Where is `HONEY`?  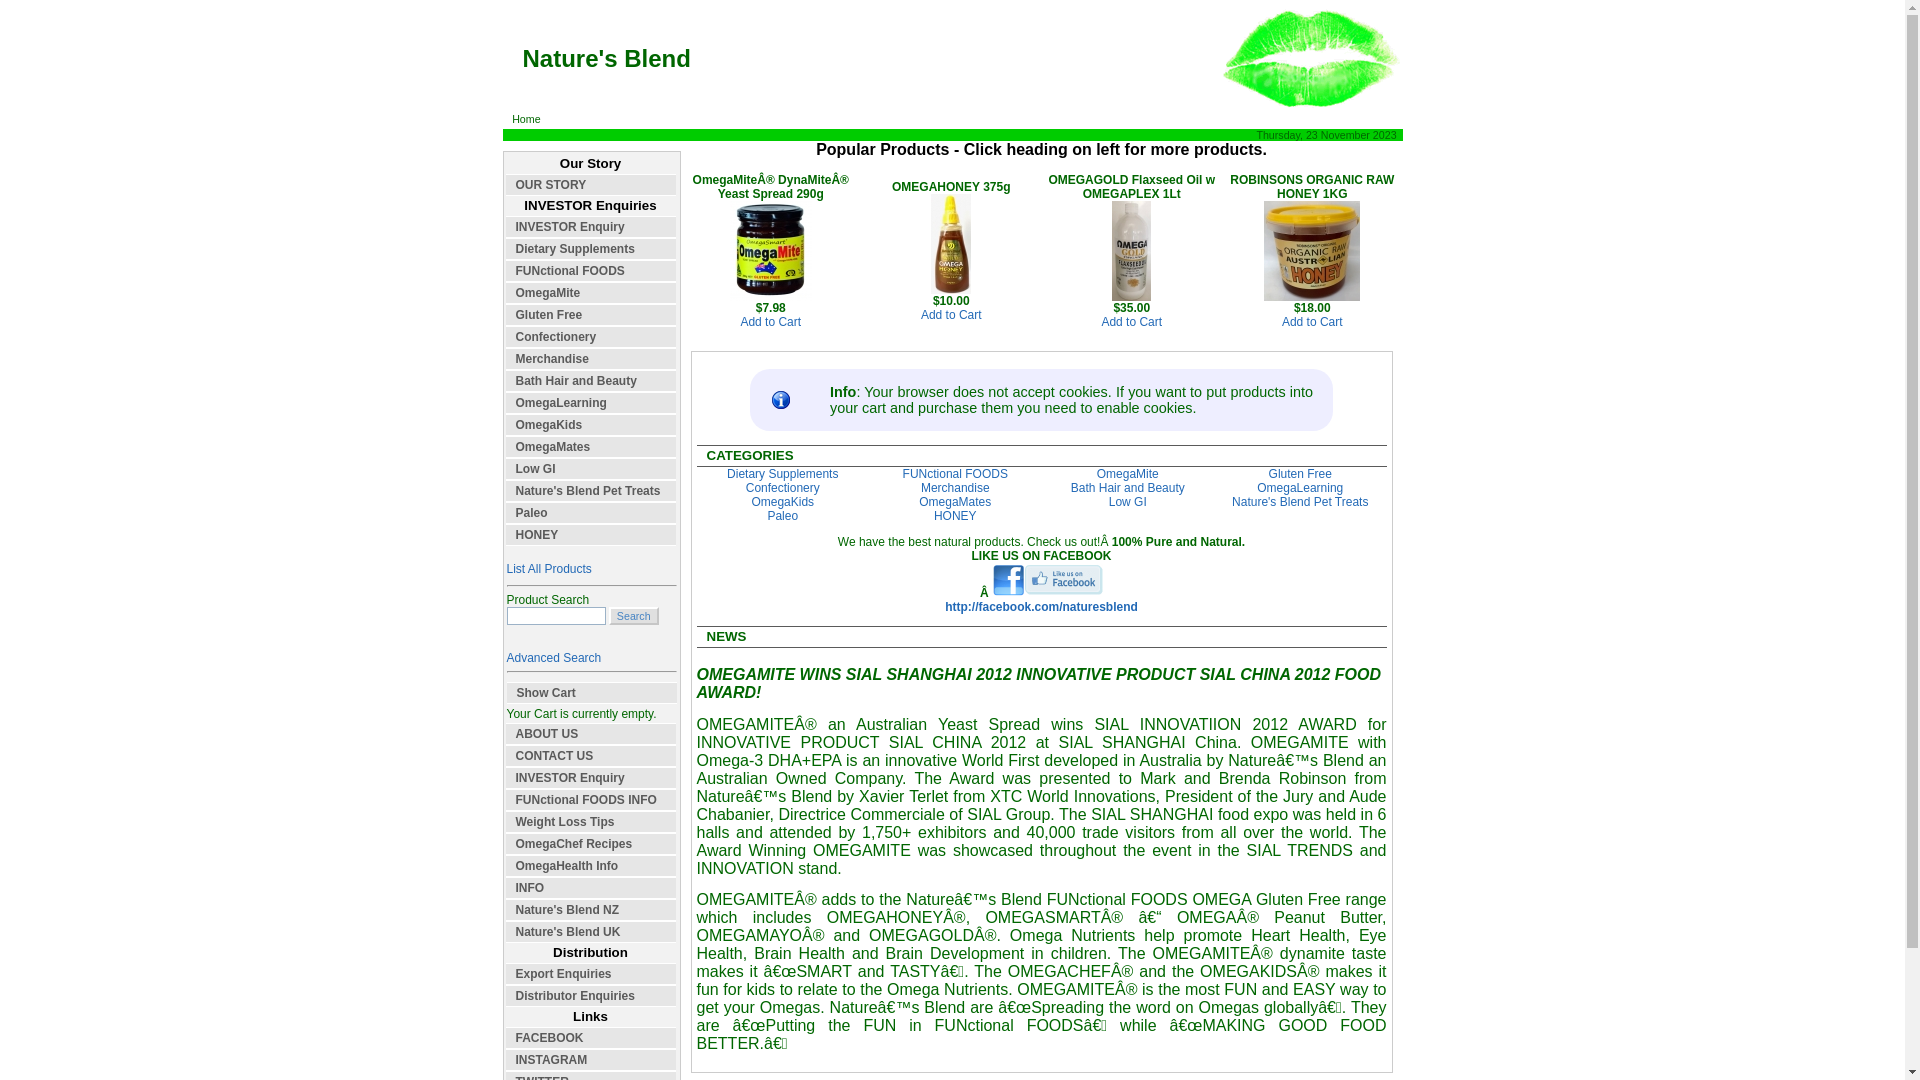 HONEY is located at coordinates (591, 535).